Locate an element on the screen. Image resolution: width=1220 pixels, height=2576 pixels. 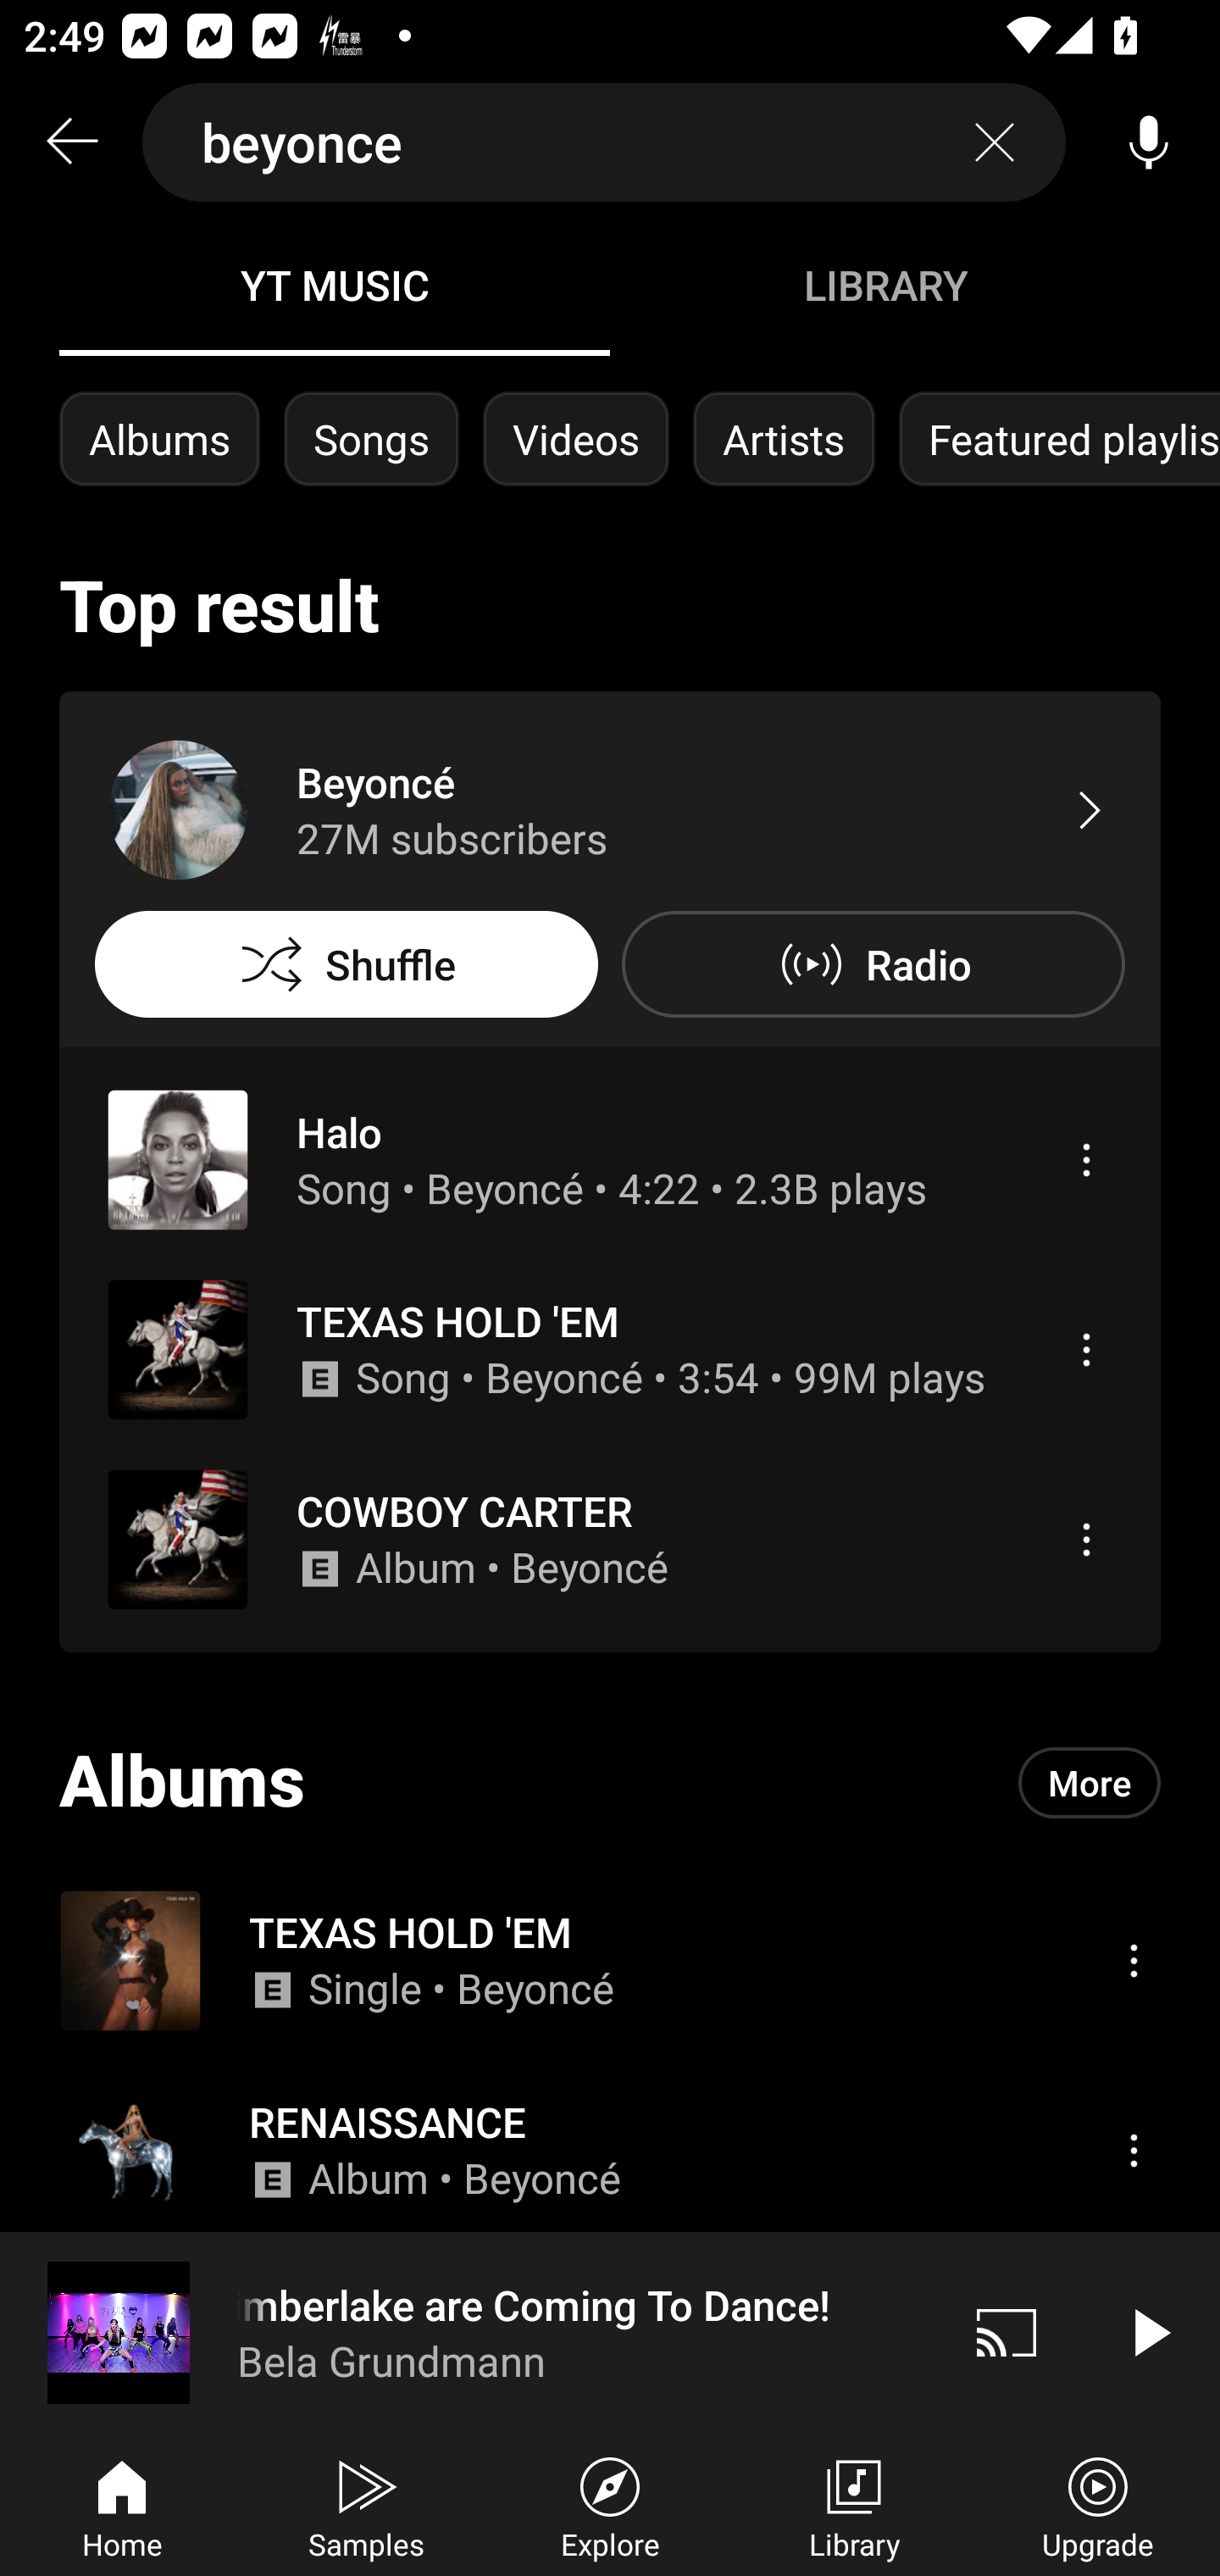
Upgrade is located at coordinates (1098, 2505).